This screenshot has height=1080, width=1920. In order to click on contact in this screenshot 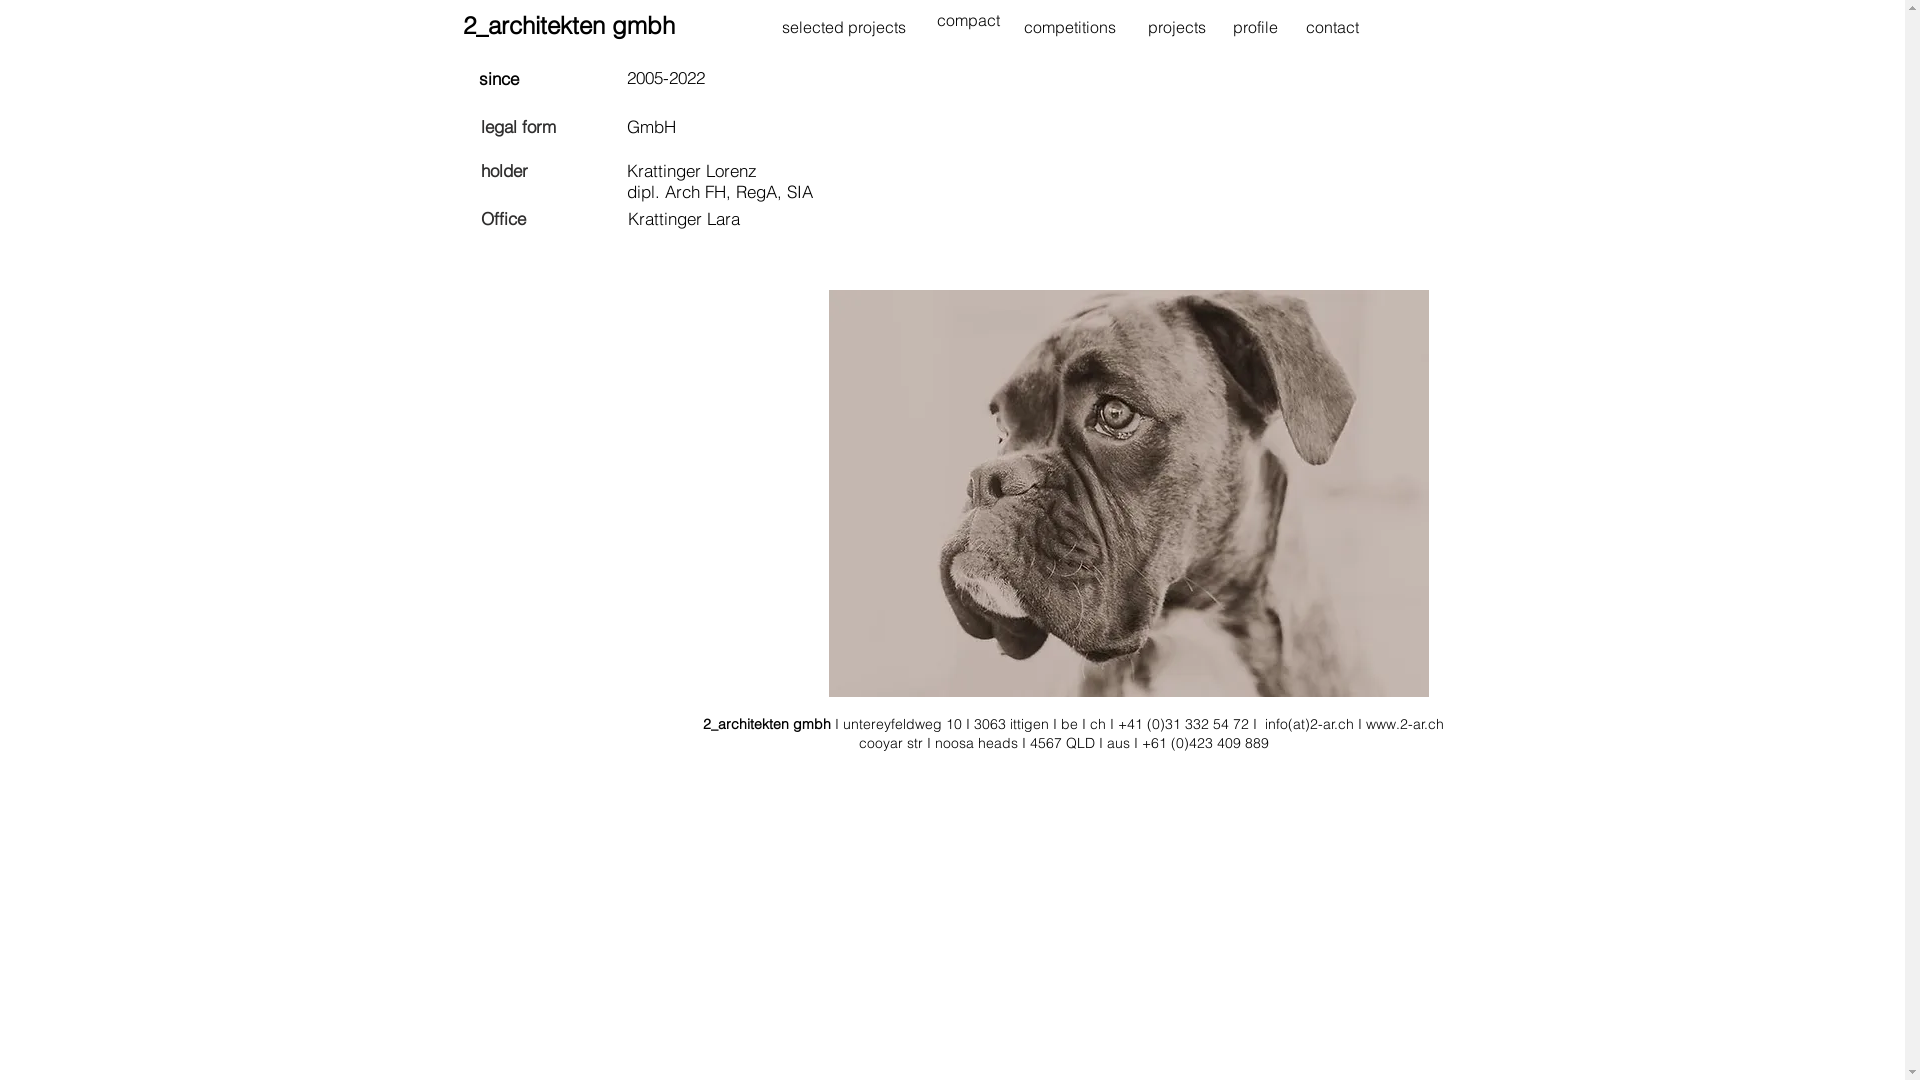, I will do `click(1332, 28)`.